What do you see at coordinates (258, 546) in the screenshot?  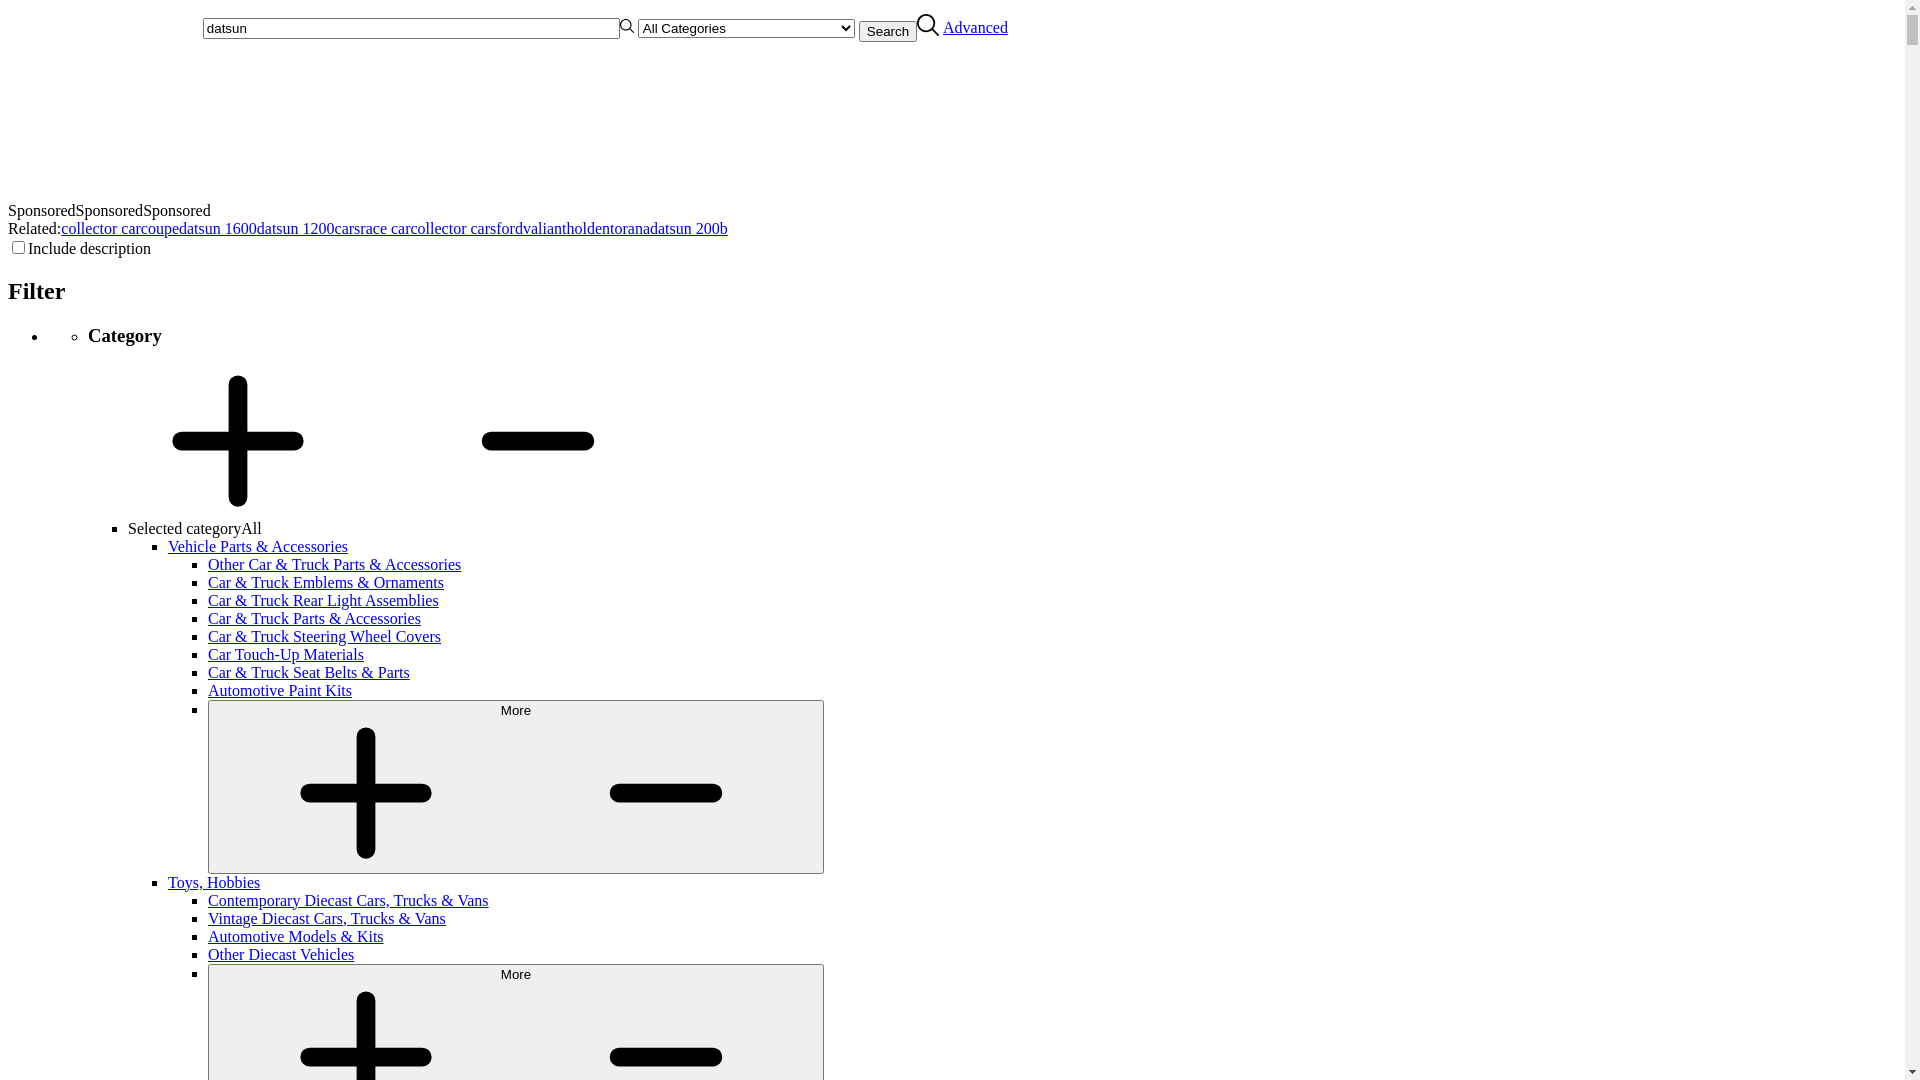 I see `Vehicle Parts & Accessories` at bounding box center [258, 546].